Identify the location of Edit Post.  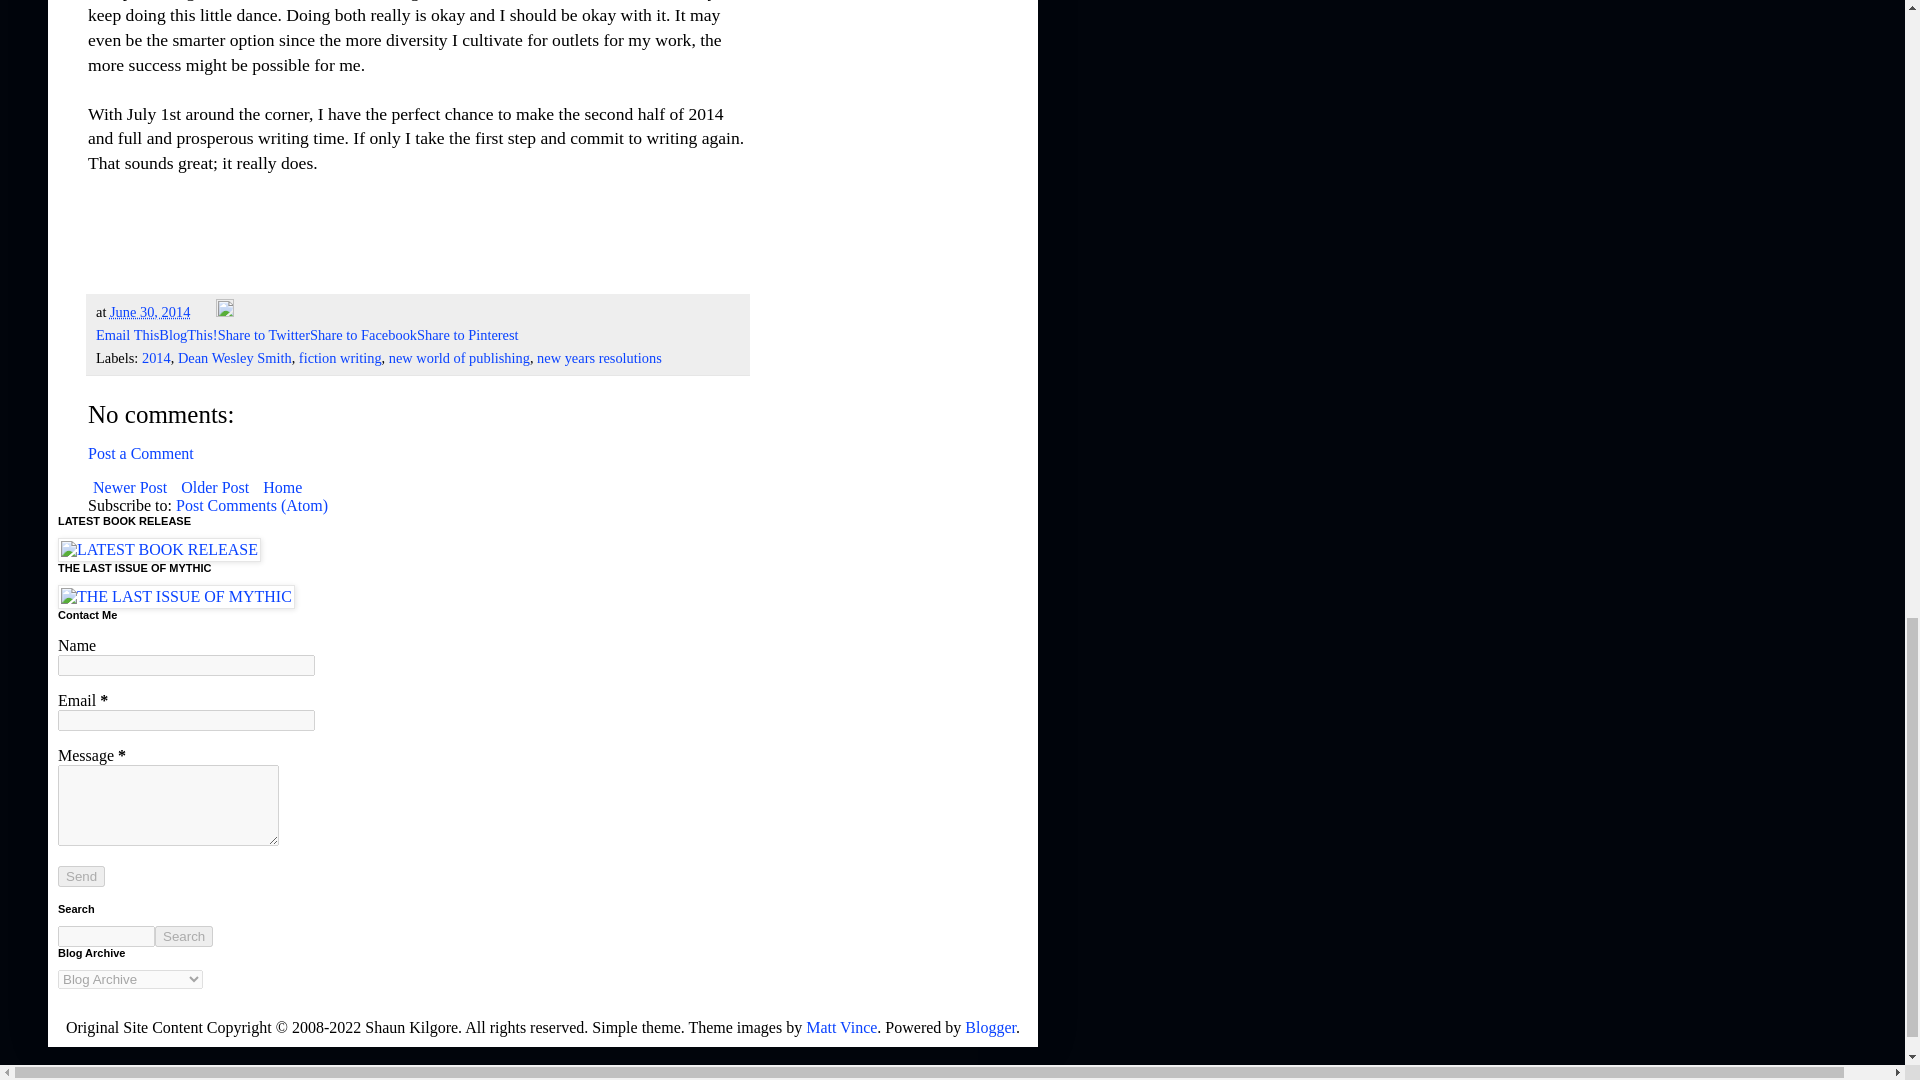
(224, 311).